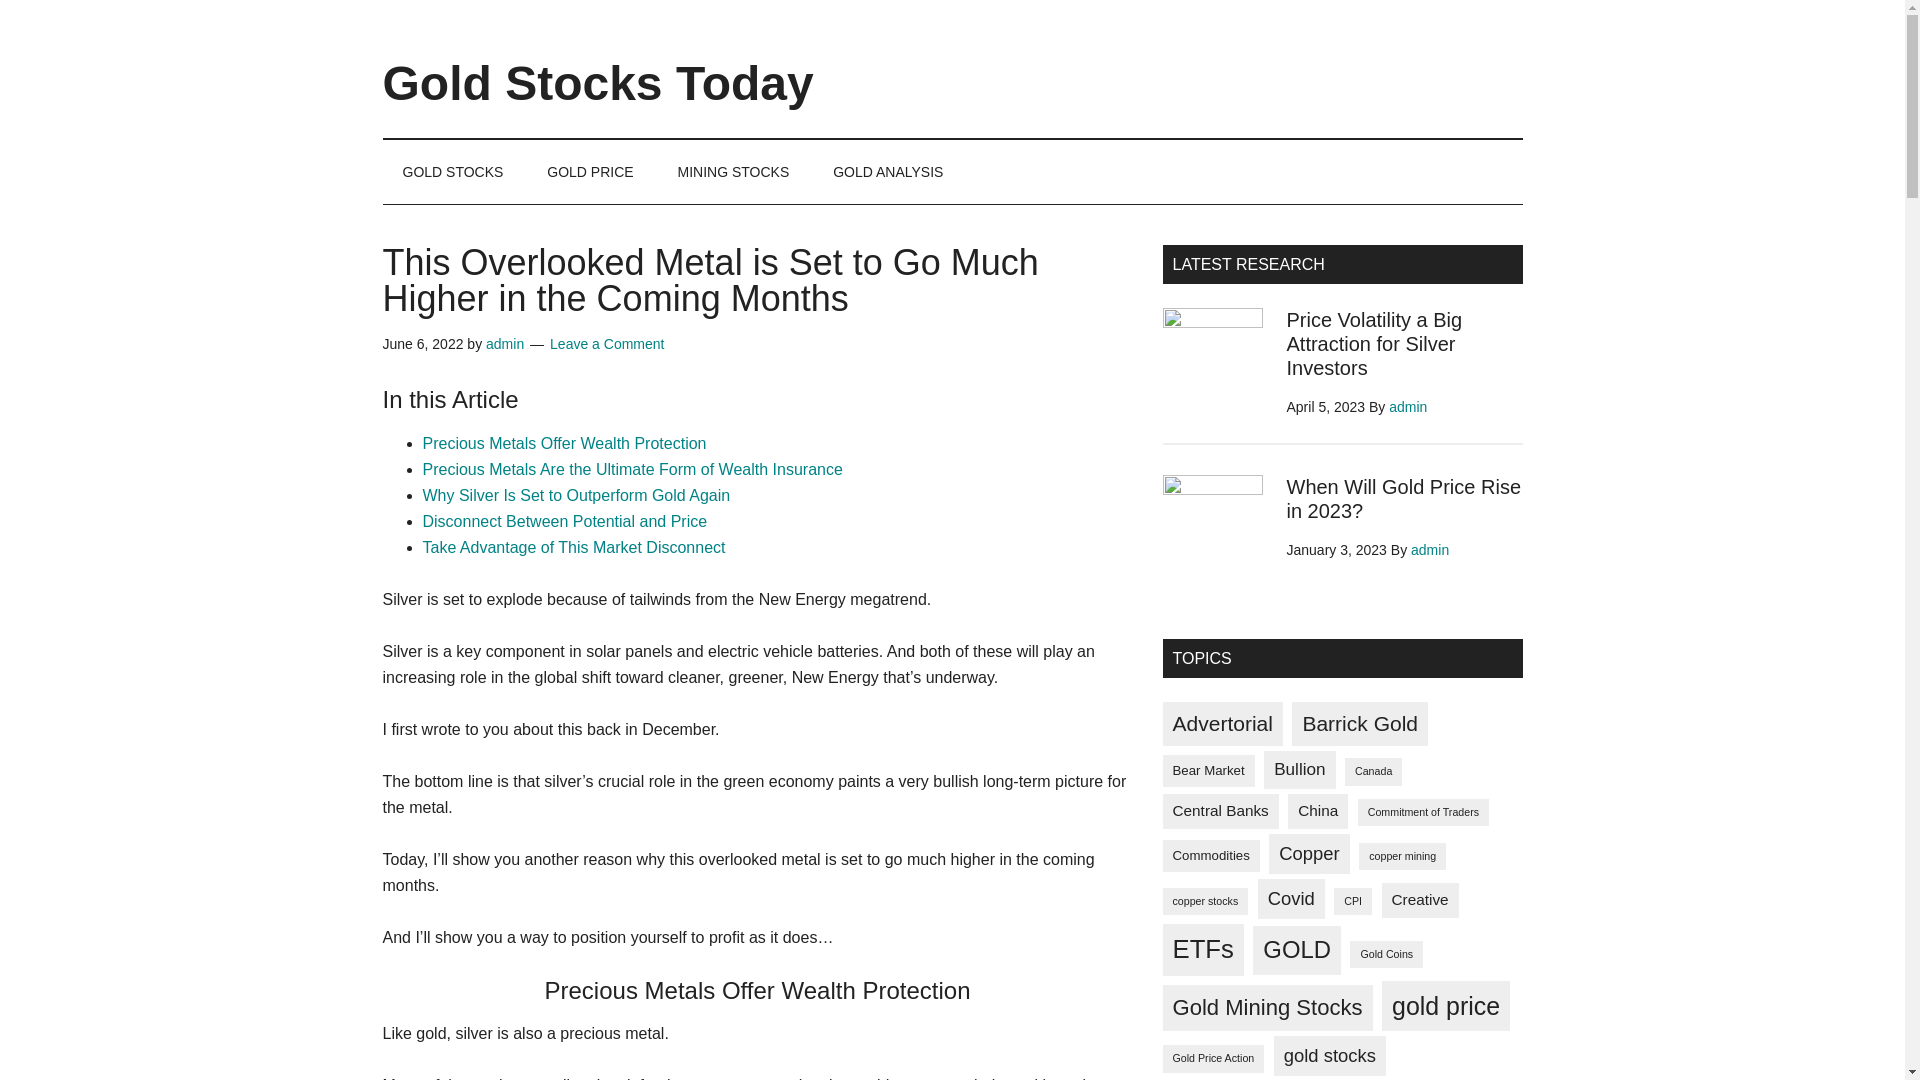 This screenshot has width=1920, height=1080. I want to click on Precious Metals Are the Ultimate Form of Wealth Insurance, so click(632, 470).